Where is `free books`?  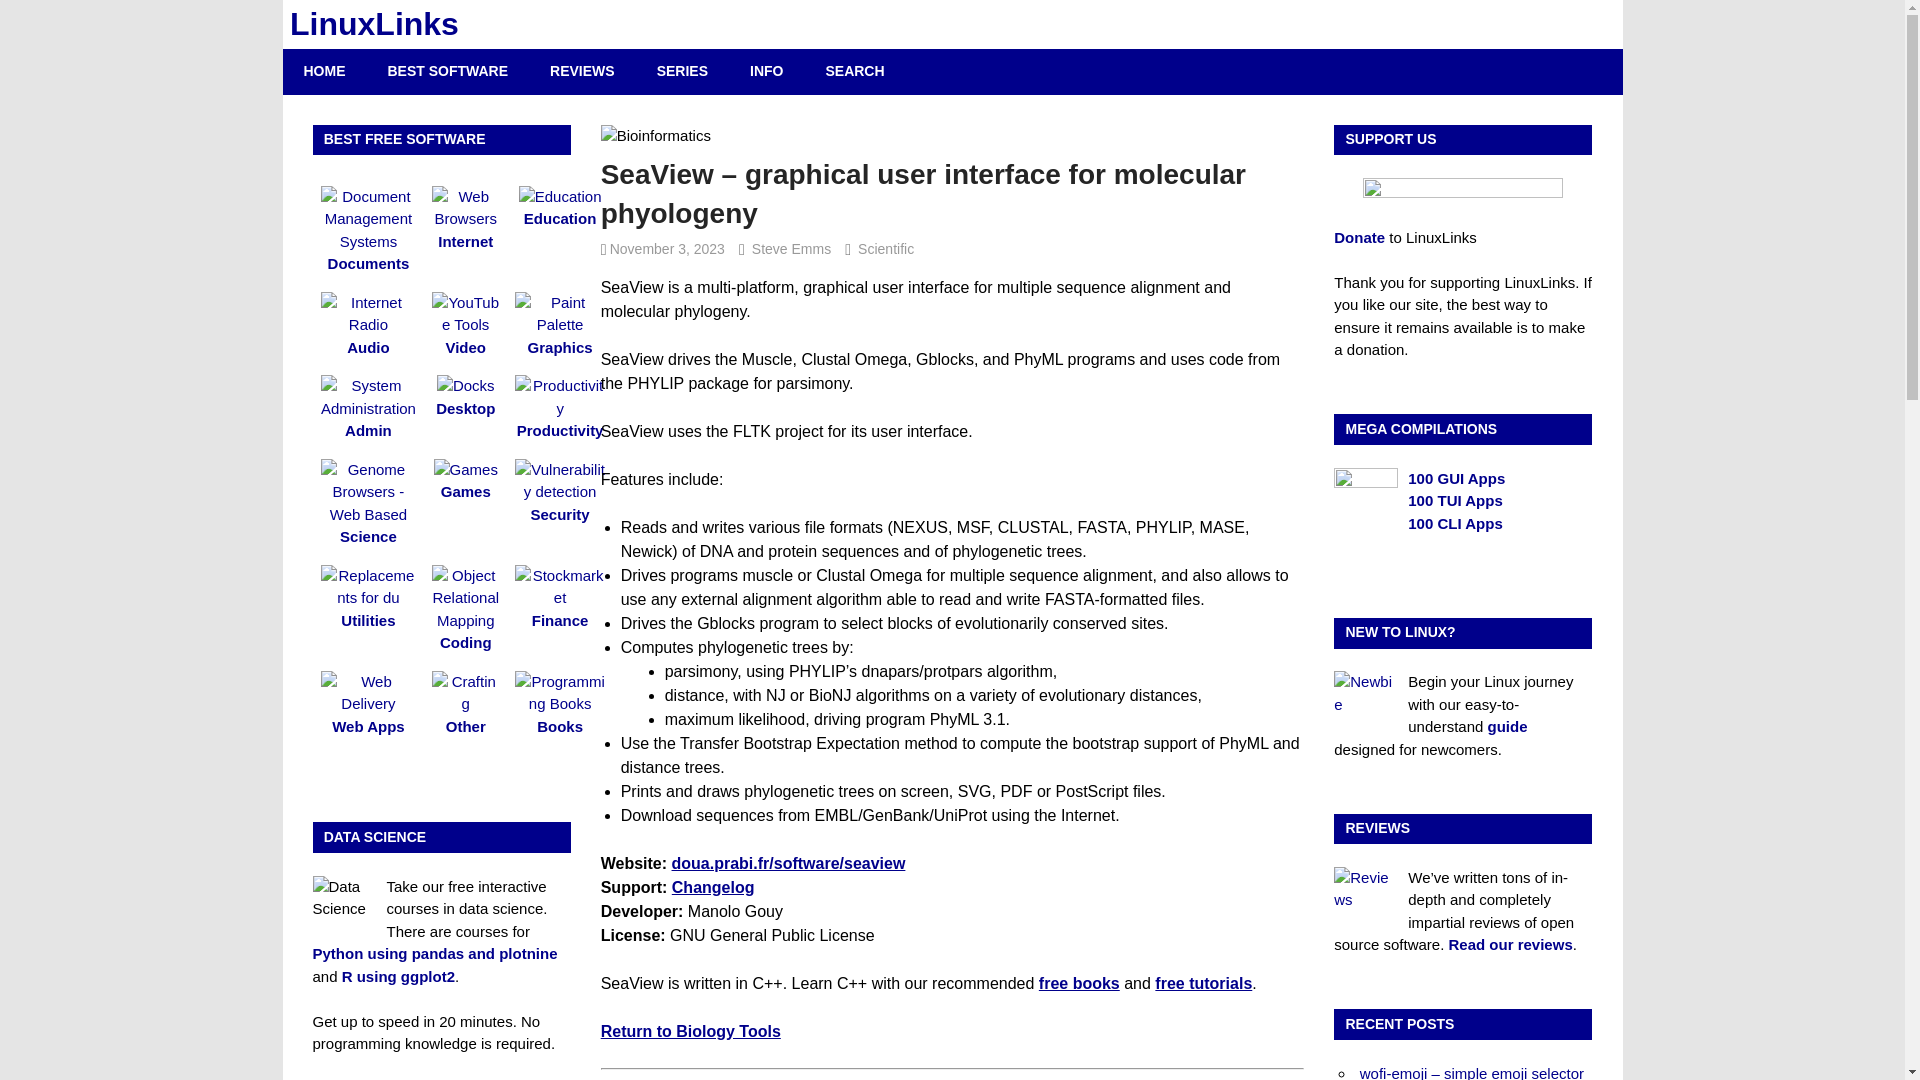
free books is located at coordinates (1078, 984).